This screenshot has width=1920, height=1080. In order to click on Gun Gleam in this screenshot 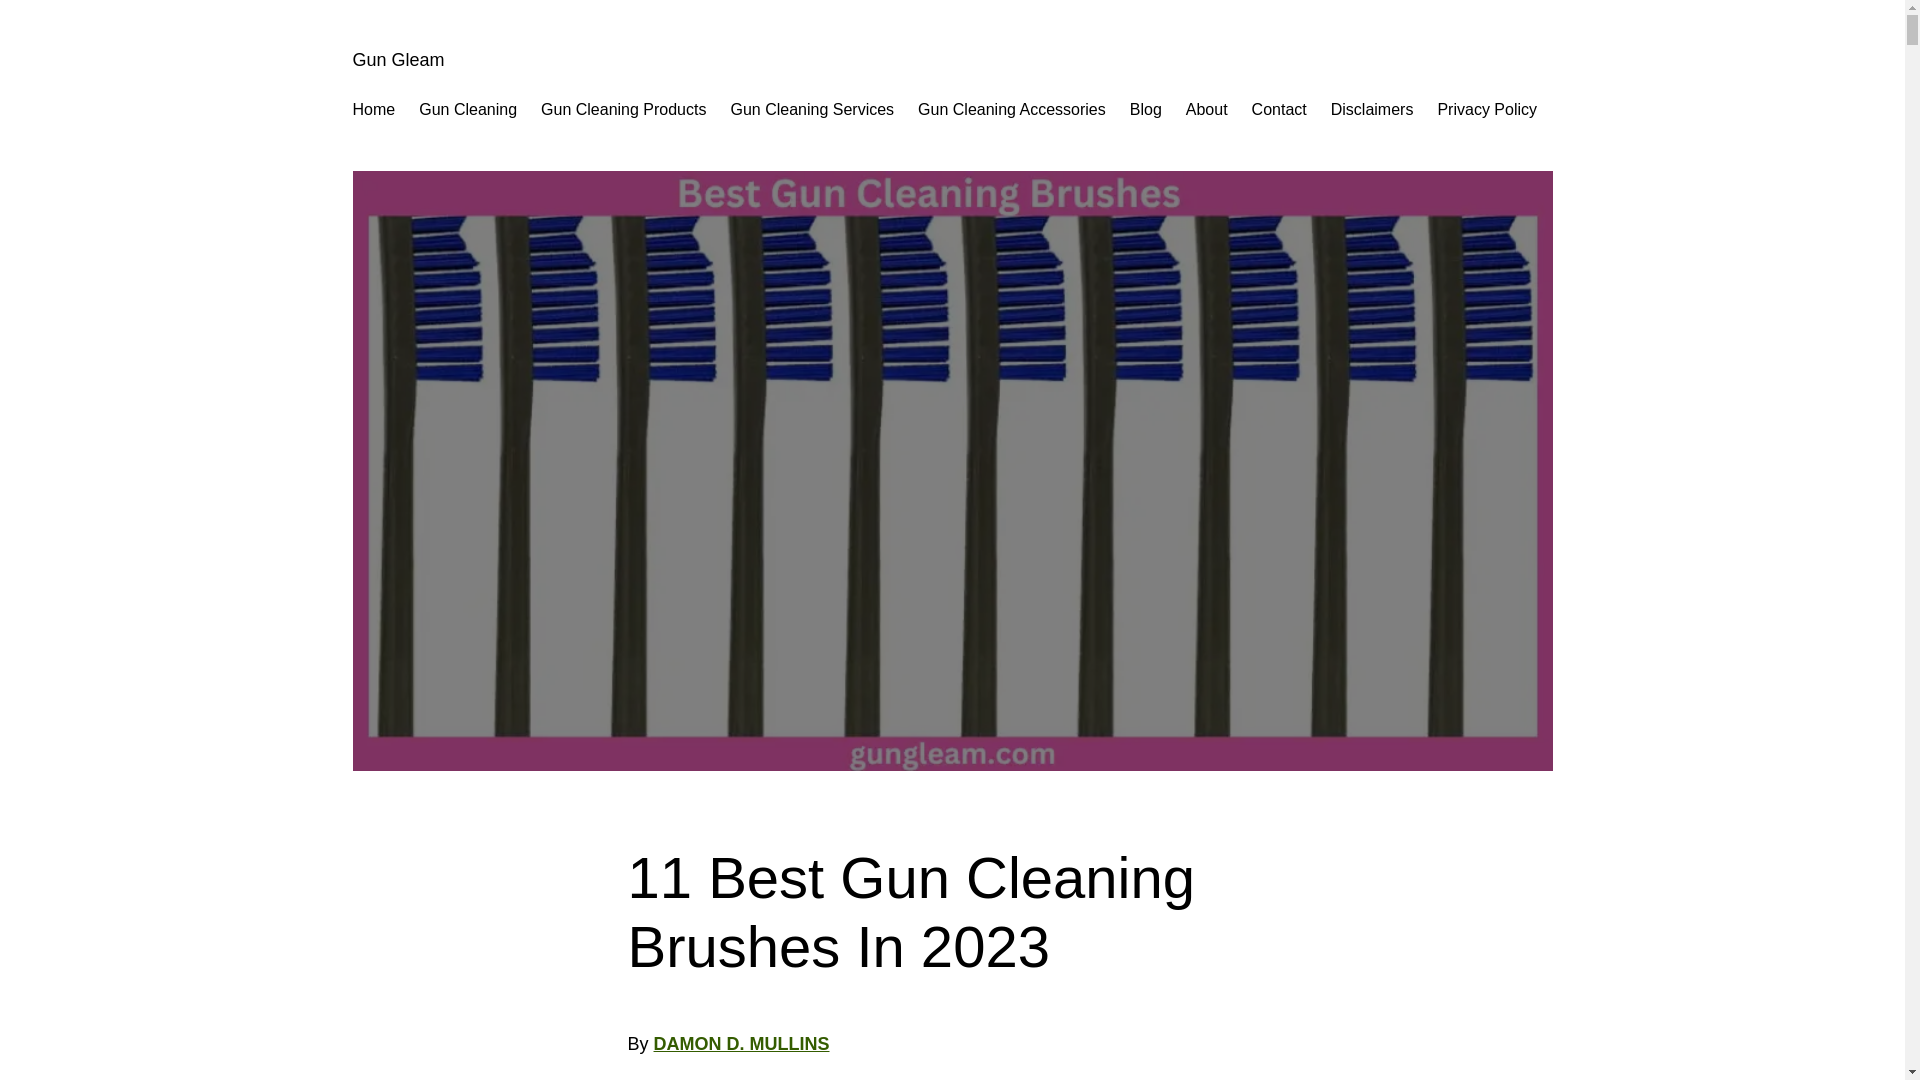, I will do `click(397, 60)`.